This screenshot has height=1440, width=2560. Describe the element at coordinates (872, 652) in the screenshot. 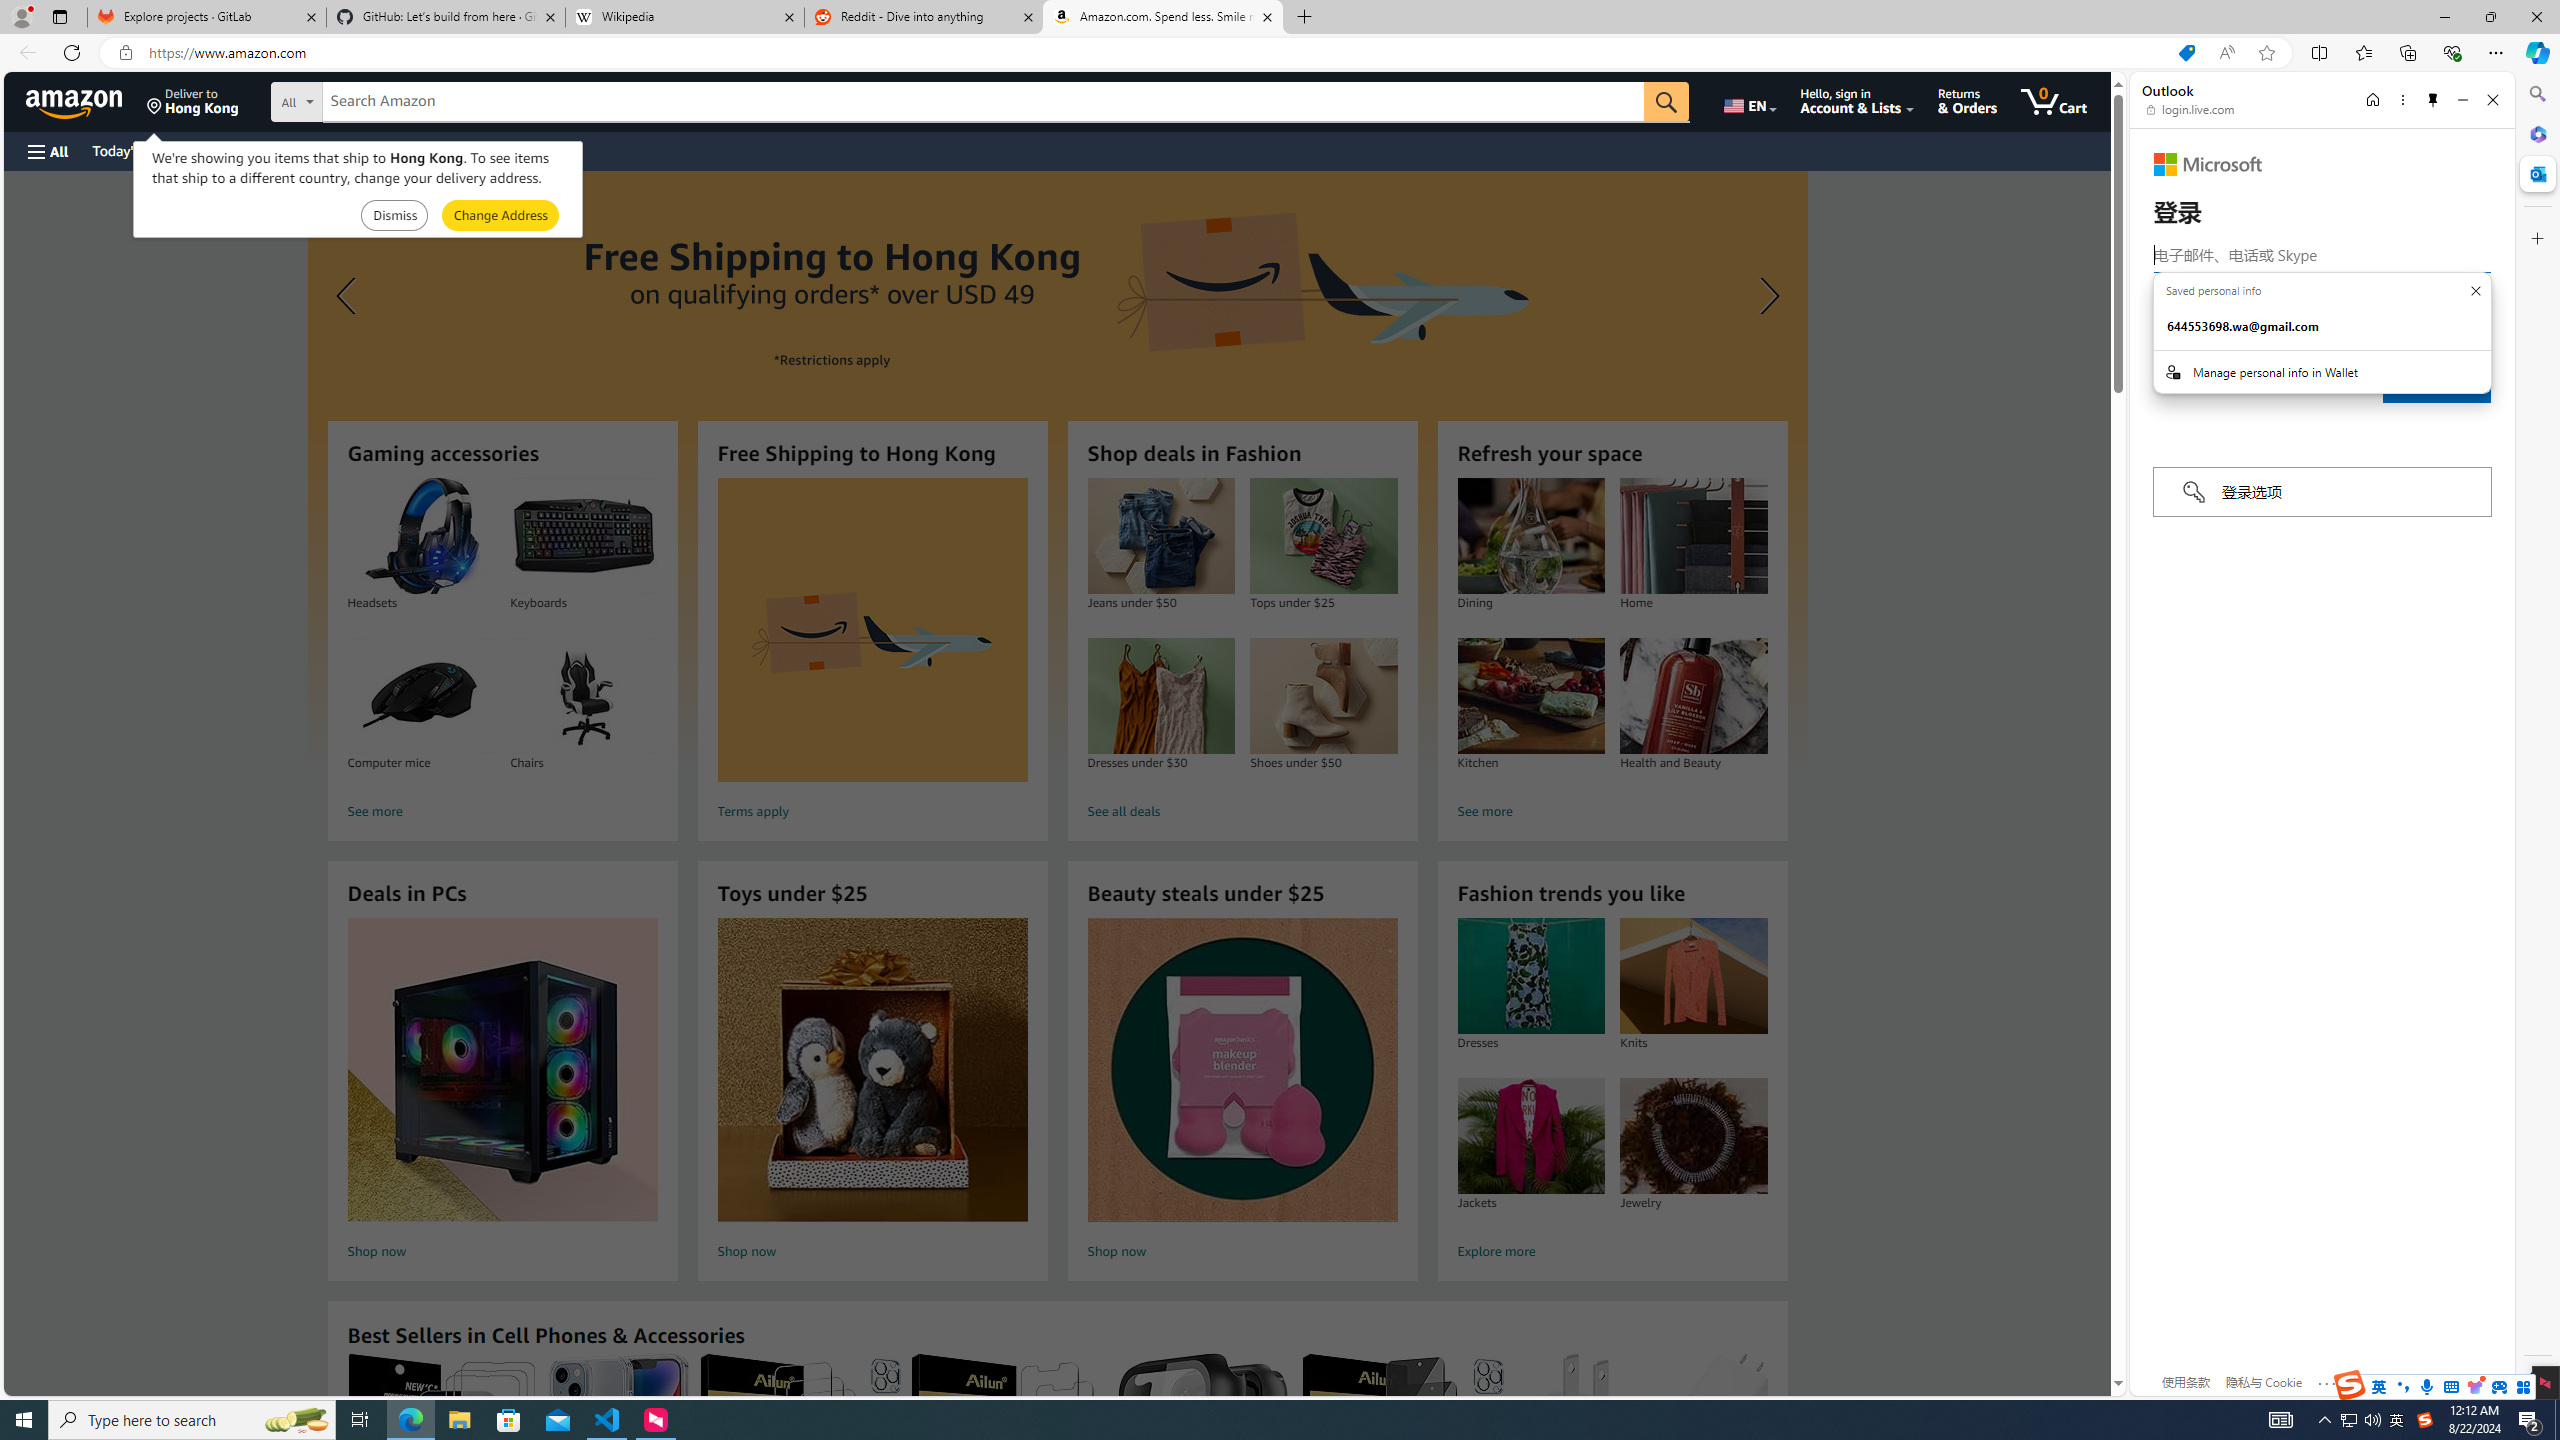

I see `Free Shipping to Hong Kong Terms apply` at that location.